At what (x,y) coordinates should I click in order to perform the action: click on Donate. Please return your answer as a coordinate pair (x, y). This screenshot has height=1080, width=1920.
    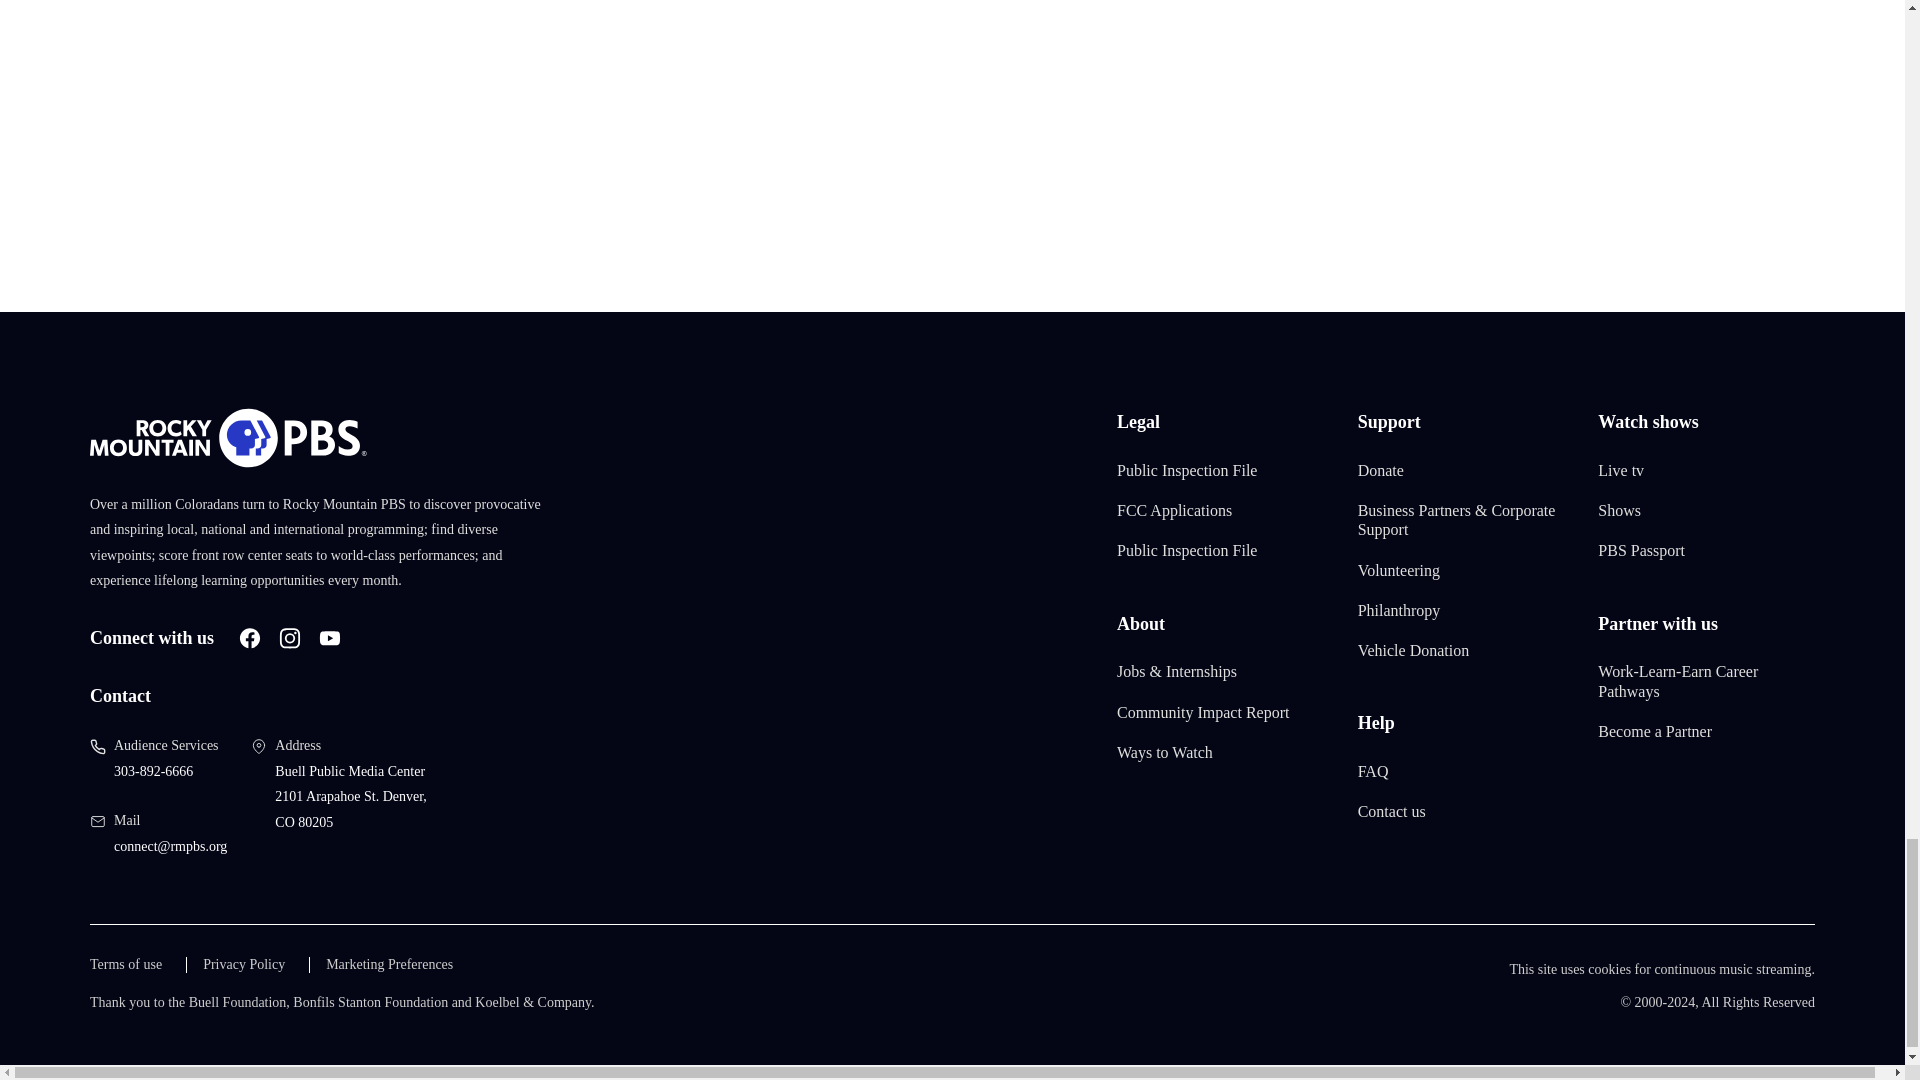
    Looking at the image, I should click on (1380, 470).